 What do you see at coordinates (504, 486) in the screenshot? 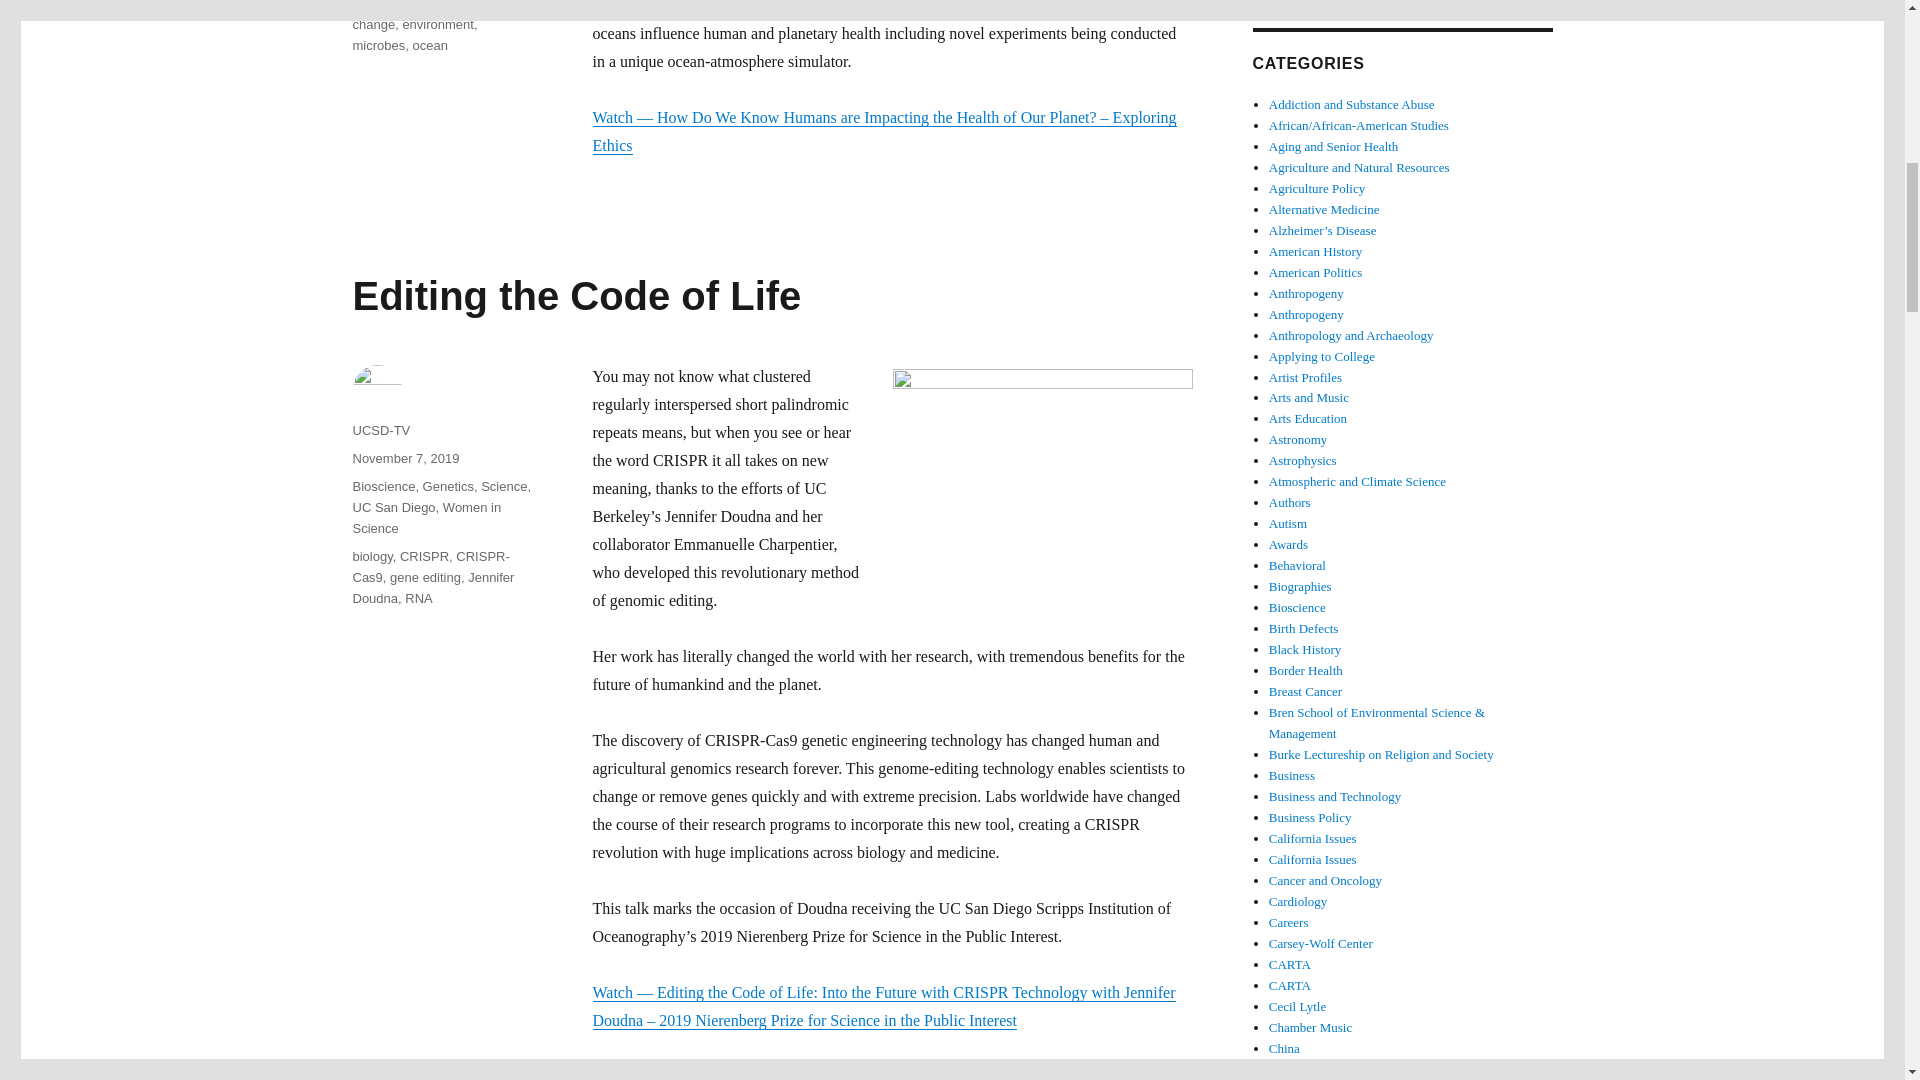
I see `Science` at bounding box center [504, 486].